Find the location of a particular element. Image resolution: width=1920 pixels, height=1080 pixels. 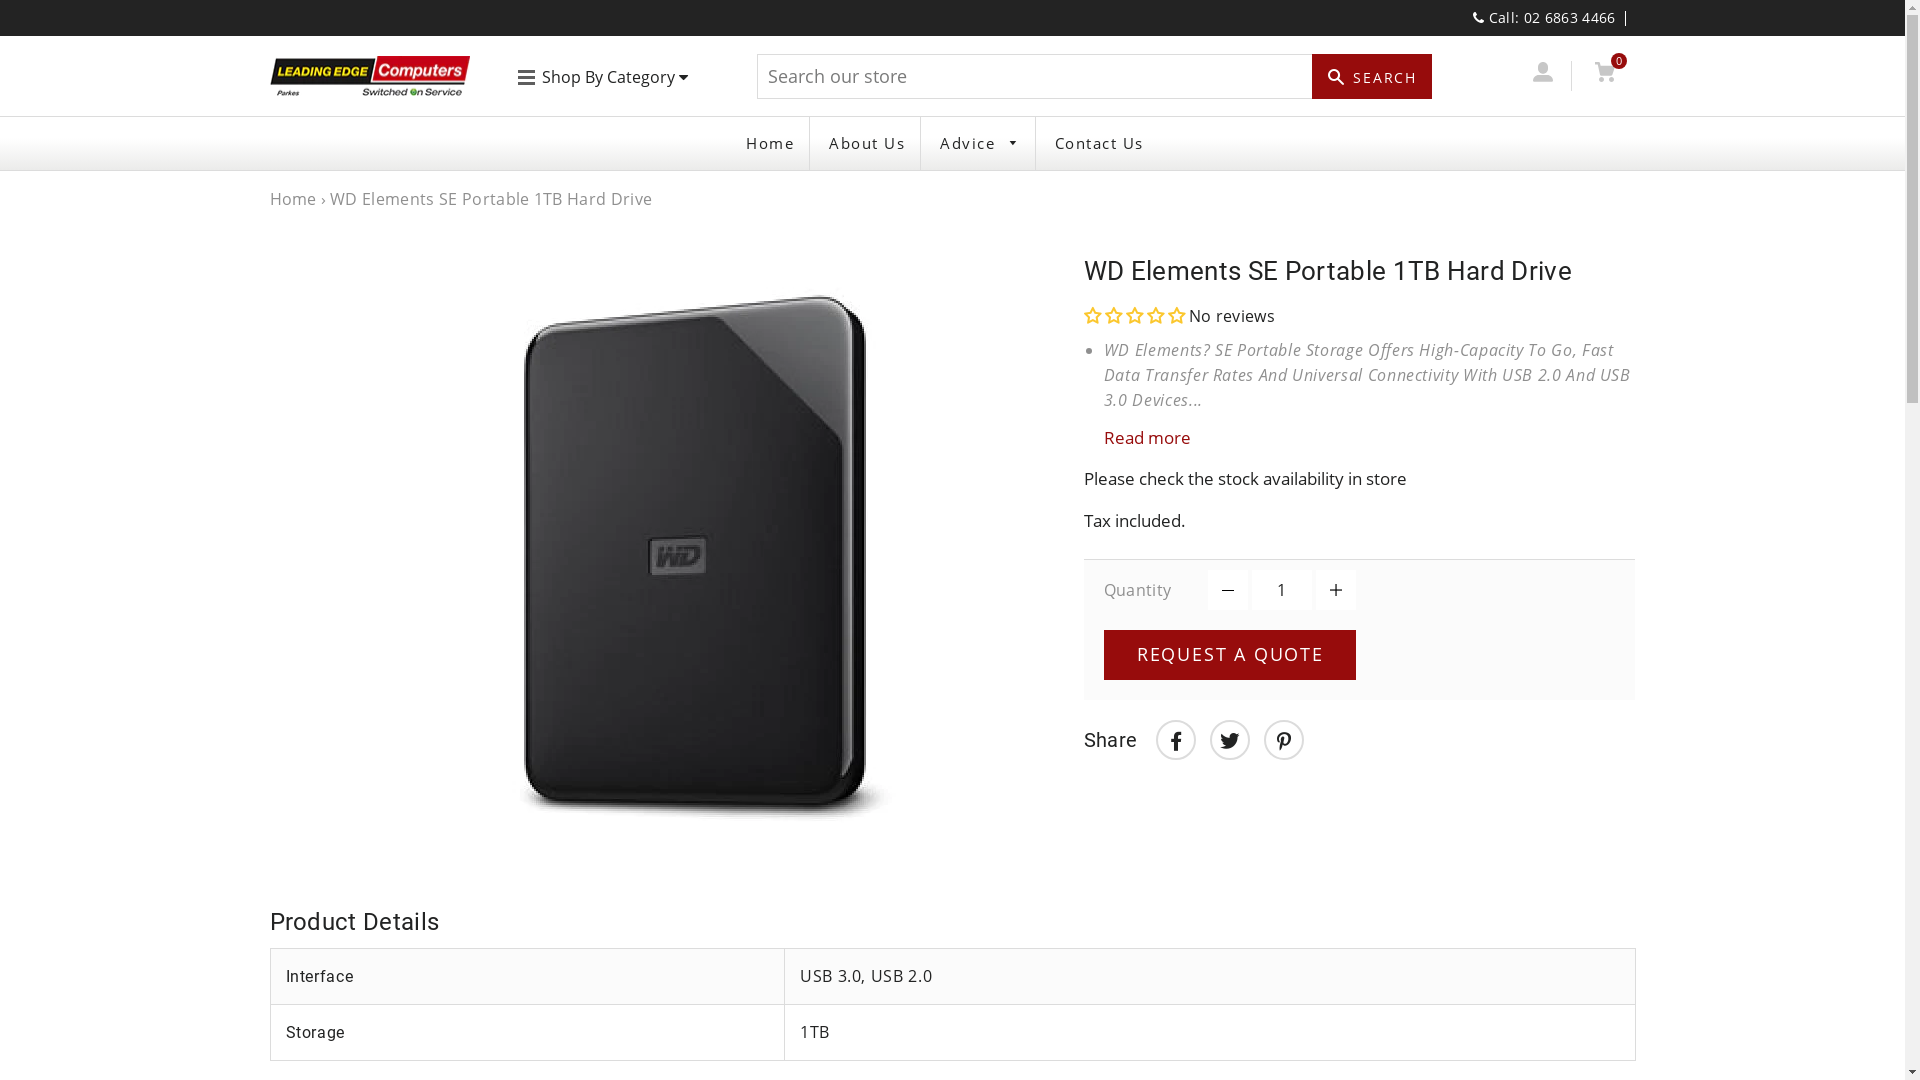

Call: 02 6863 4466 is located at coordinates (1544, 18).